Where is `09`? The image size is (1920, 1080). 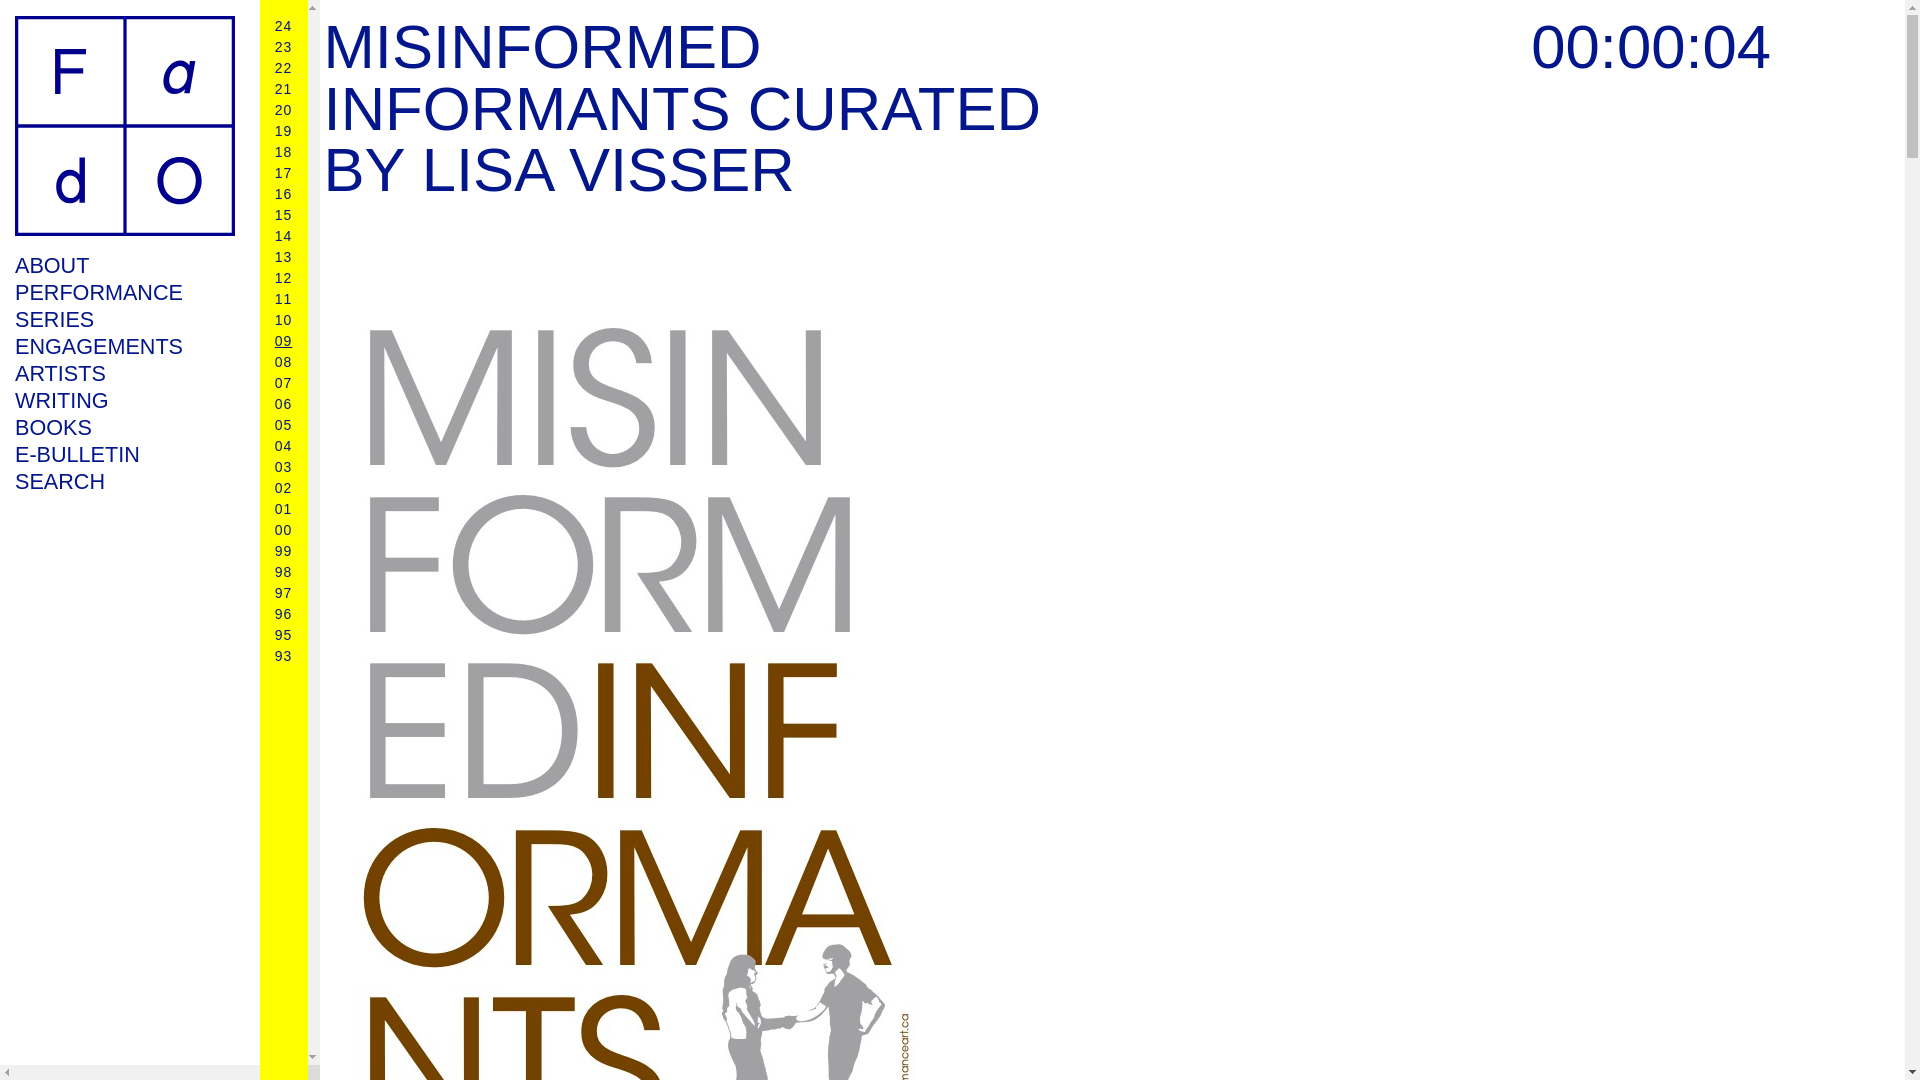
09 is located at coordinates (284, 340).